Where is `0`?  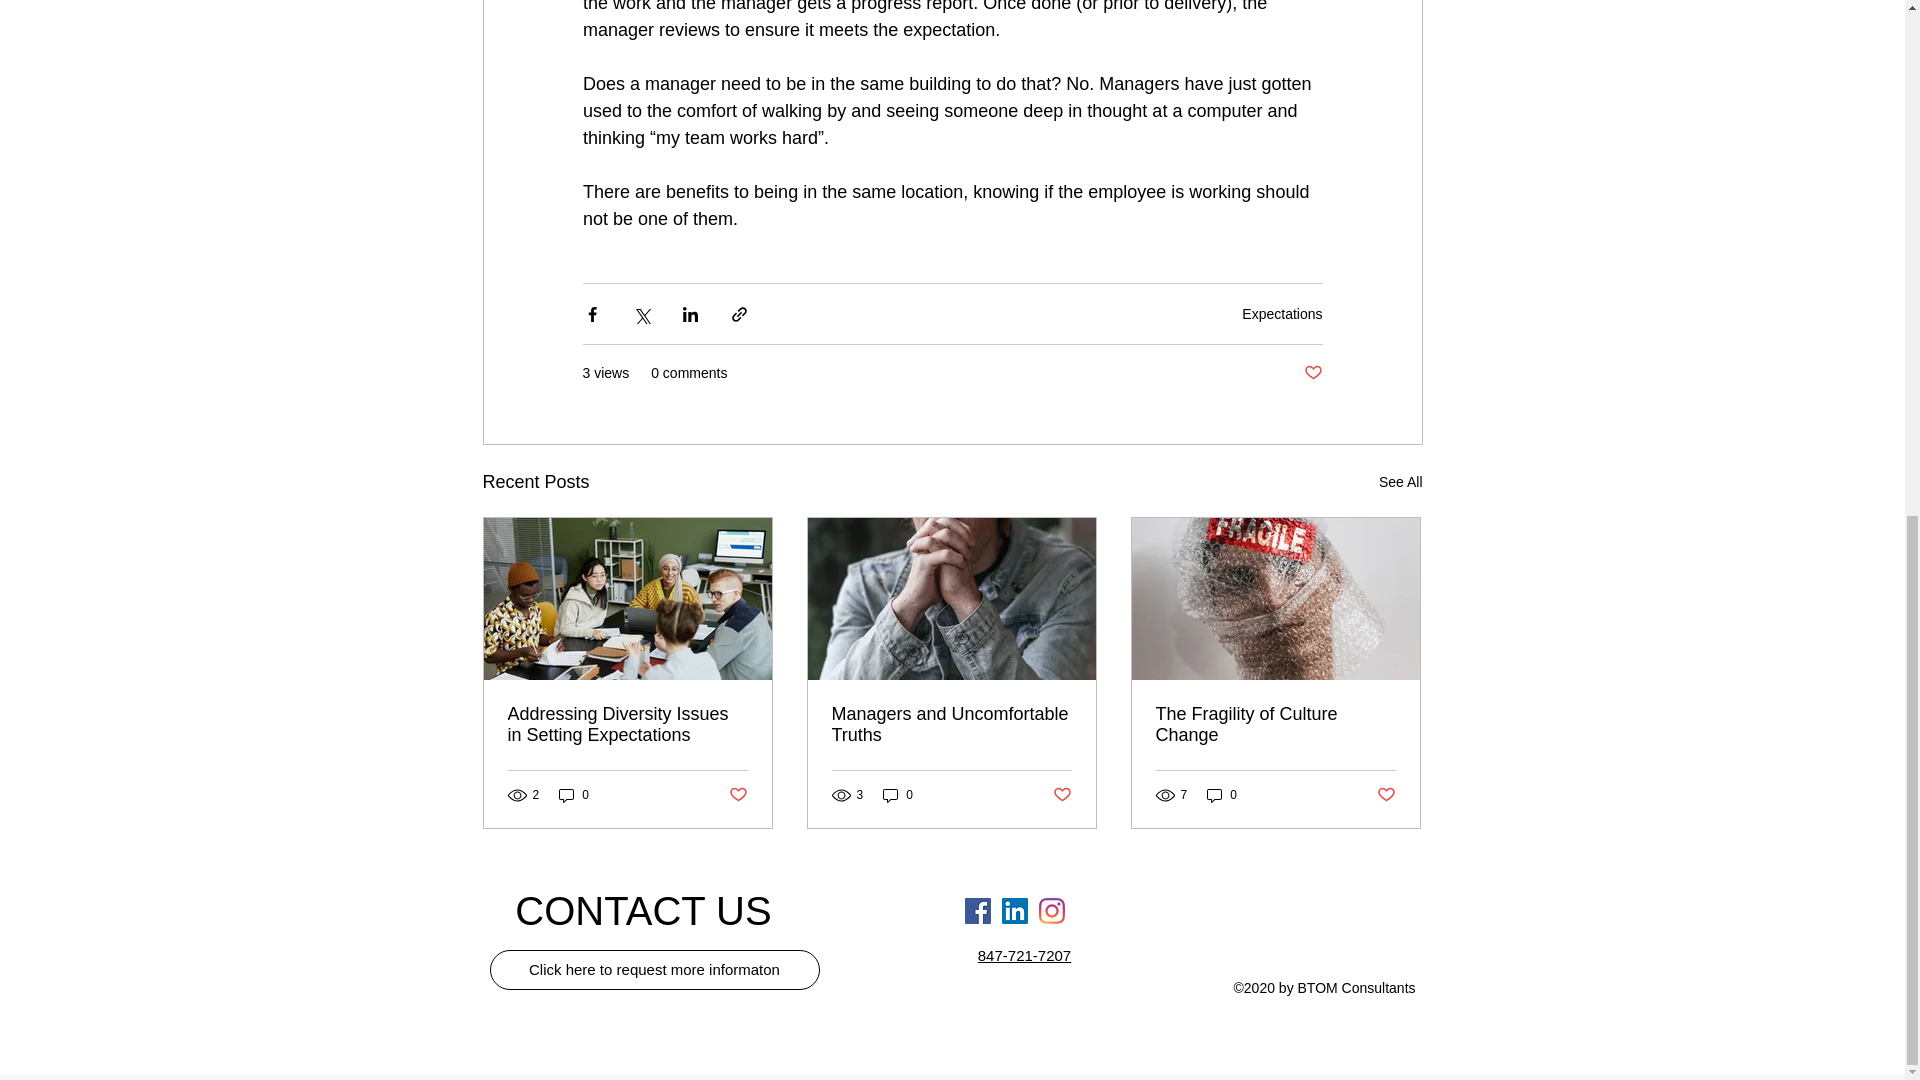
0 is located at coordinates (574, 795).